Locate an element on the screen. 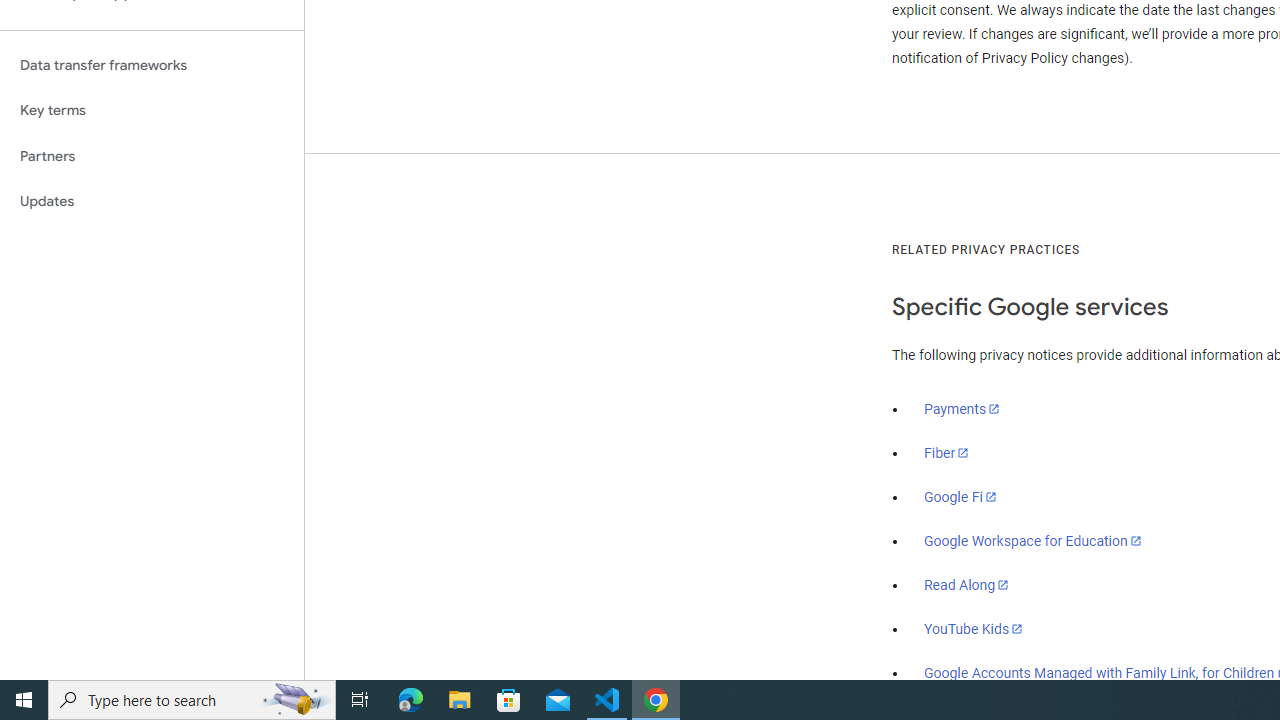 The width and height of the screenshot is (1280, 720). Payments is located at coordinates (962, 409).